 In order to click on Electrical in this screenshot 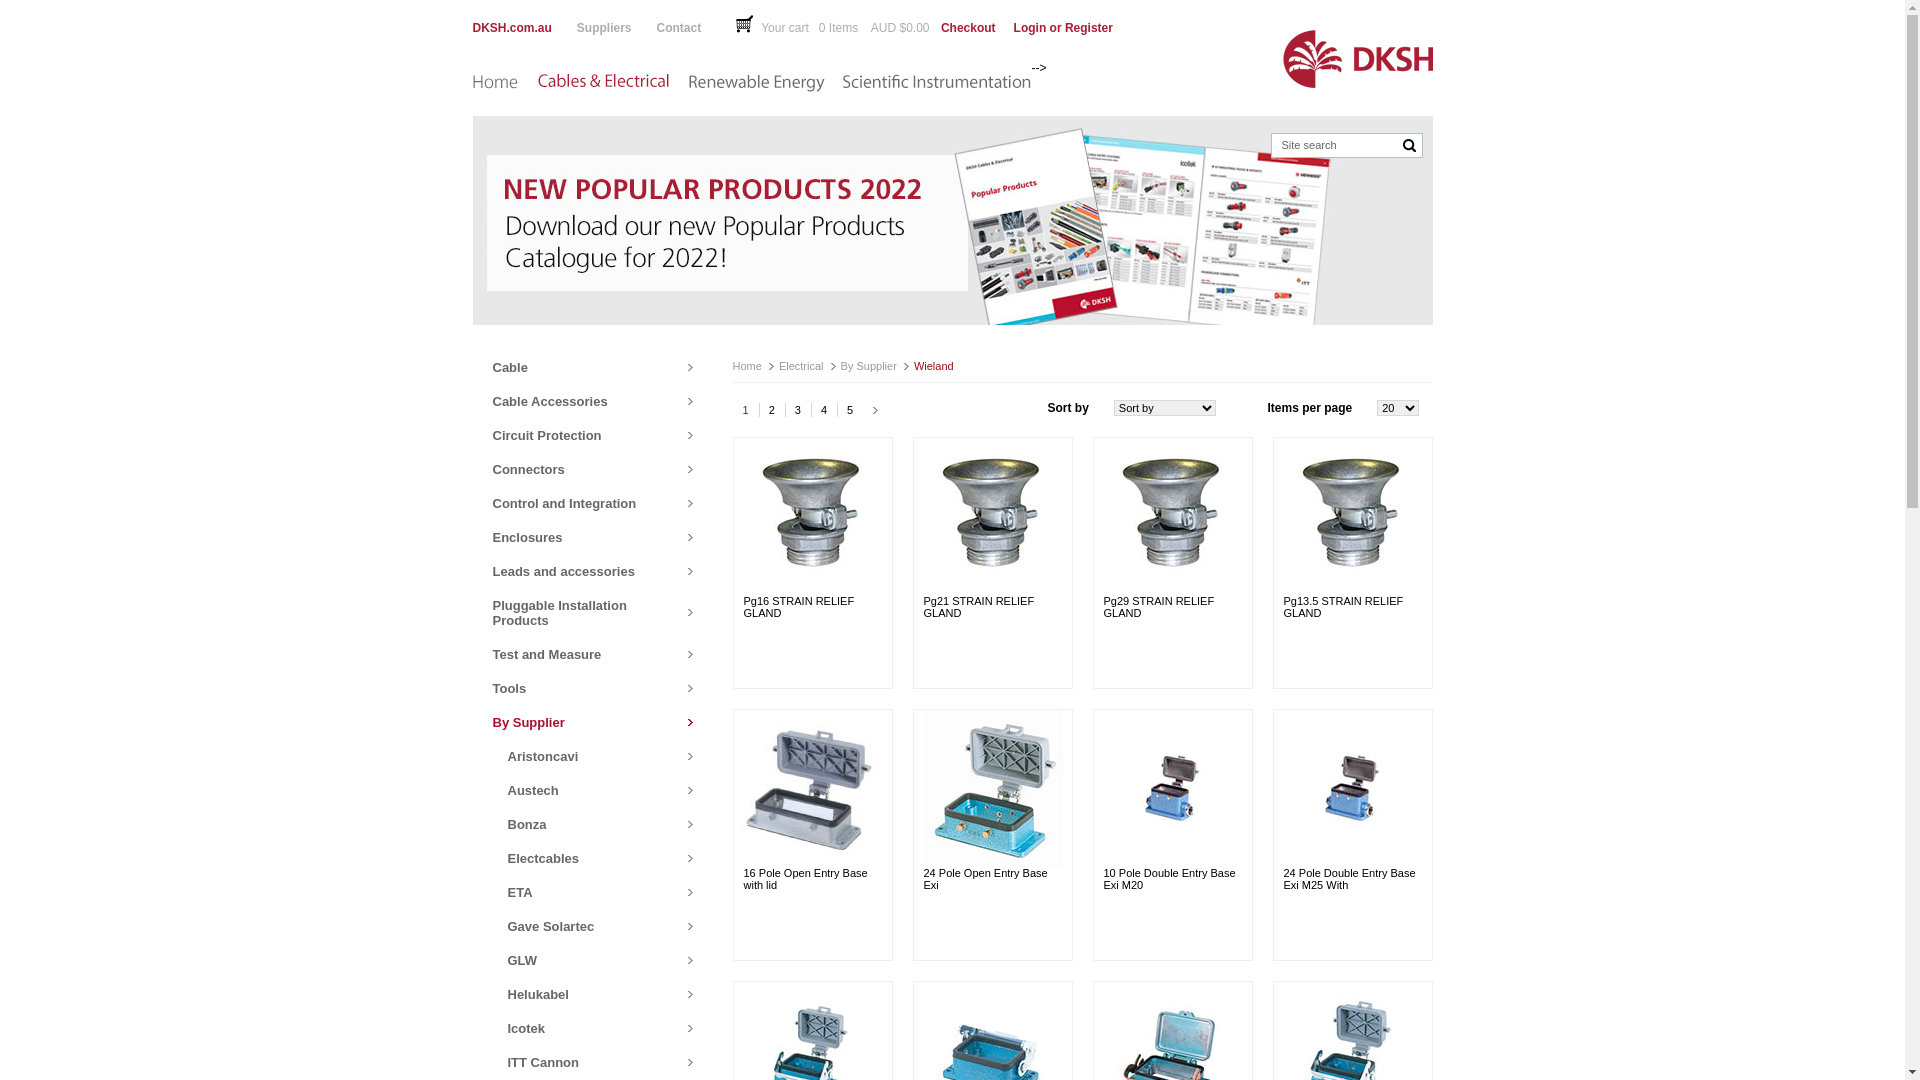, I will do `click(538, 62)`.